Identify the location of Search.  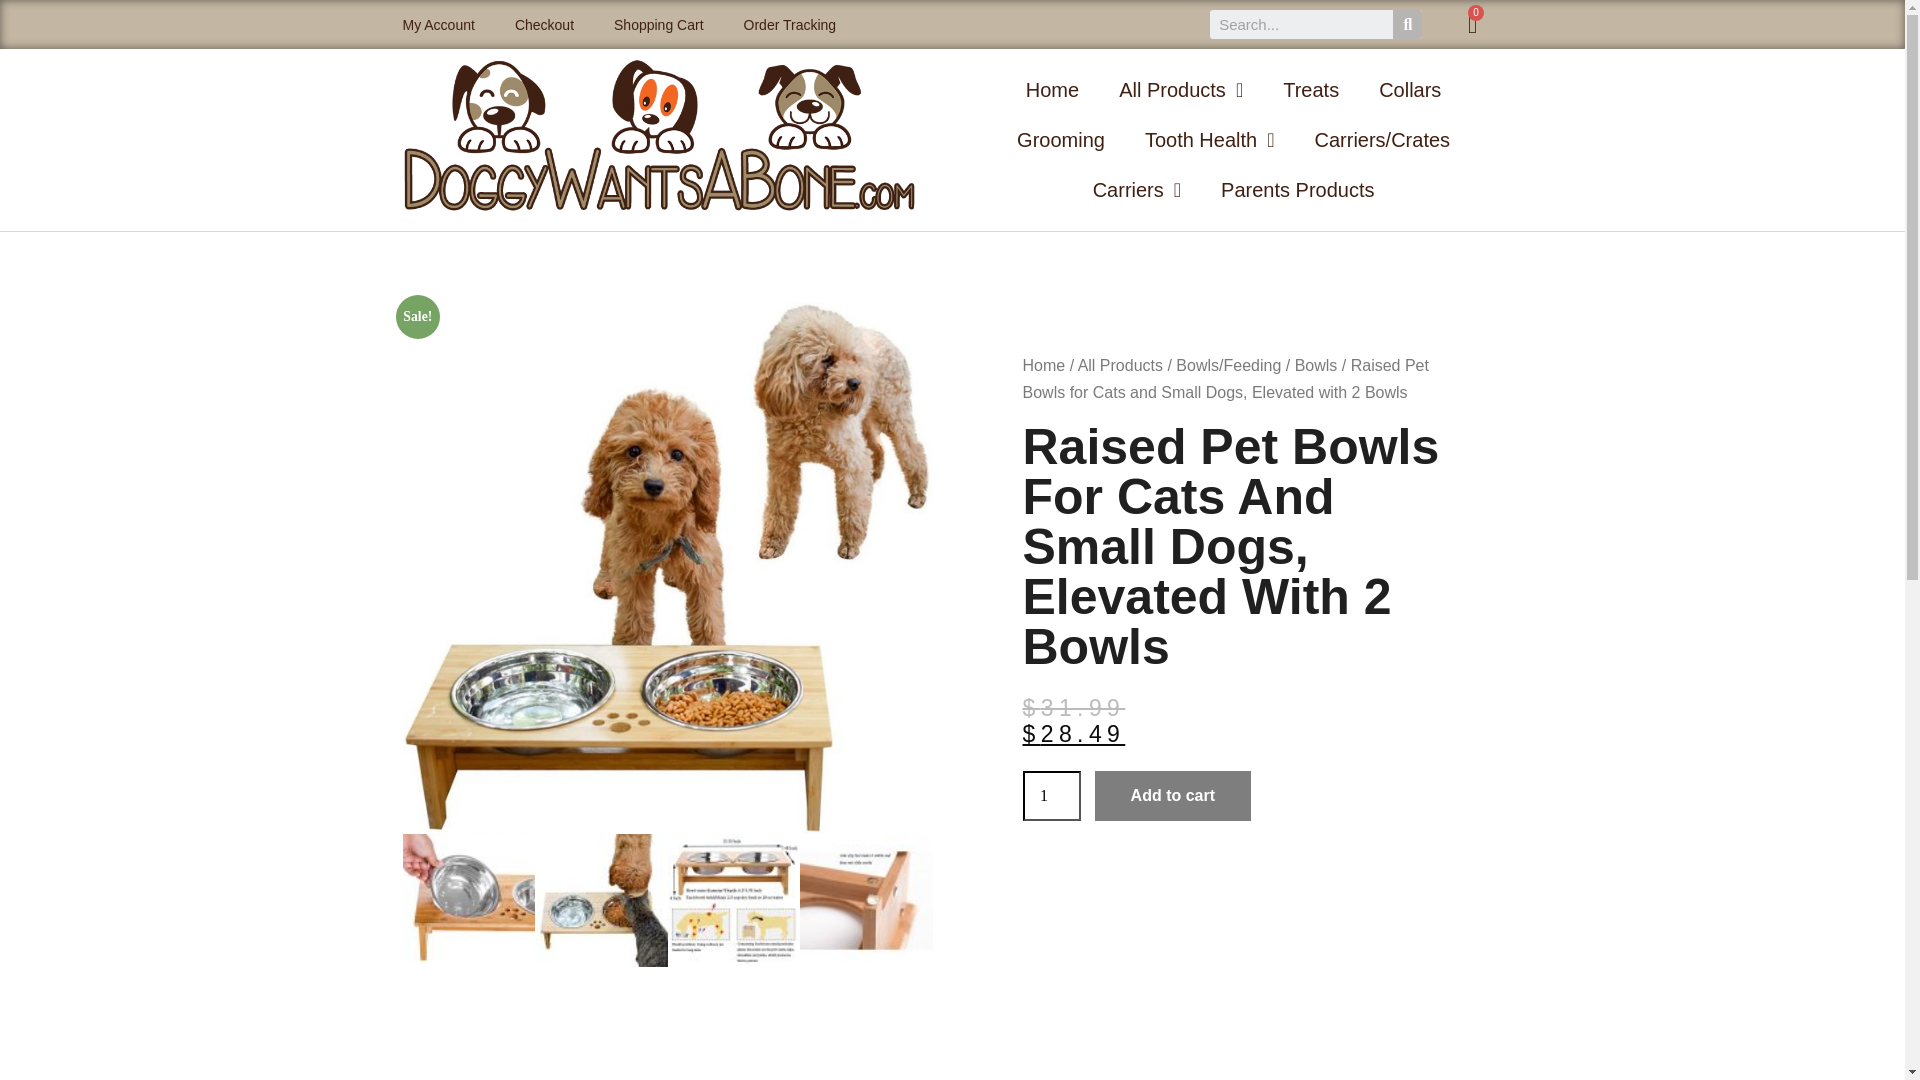
(1301, 24).